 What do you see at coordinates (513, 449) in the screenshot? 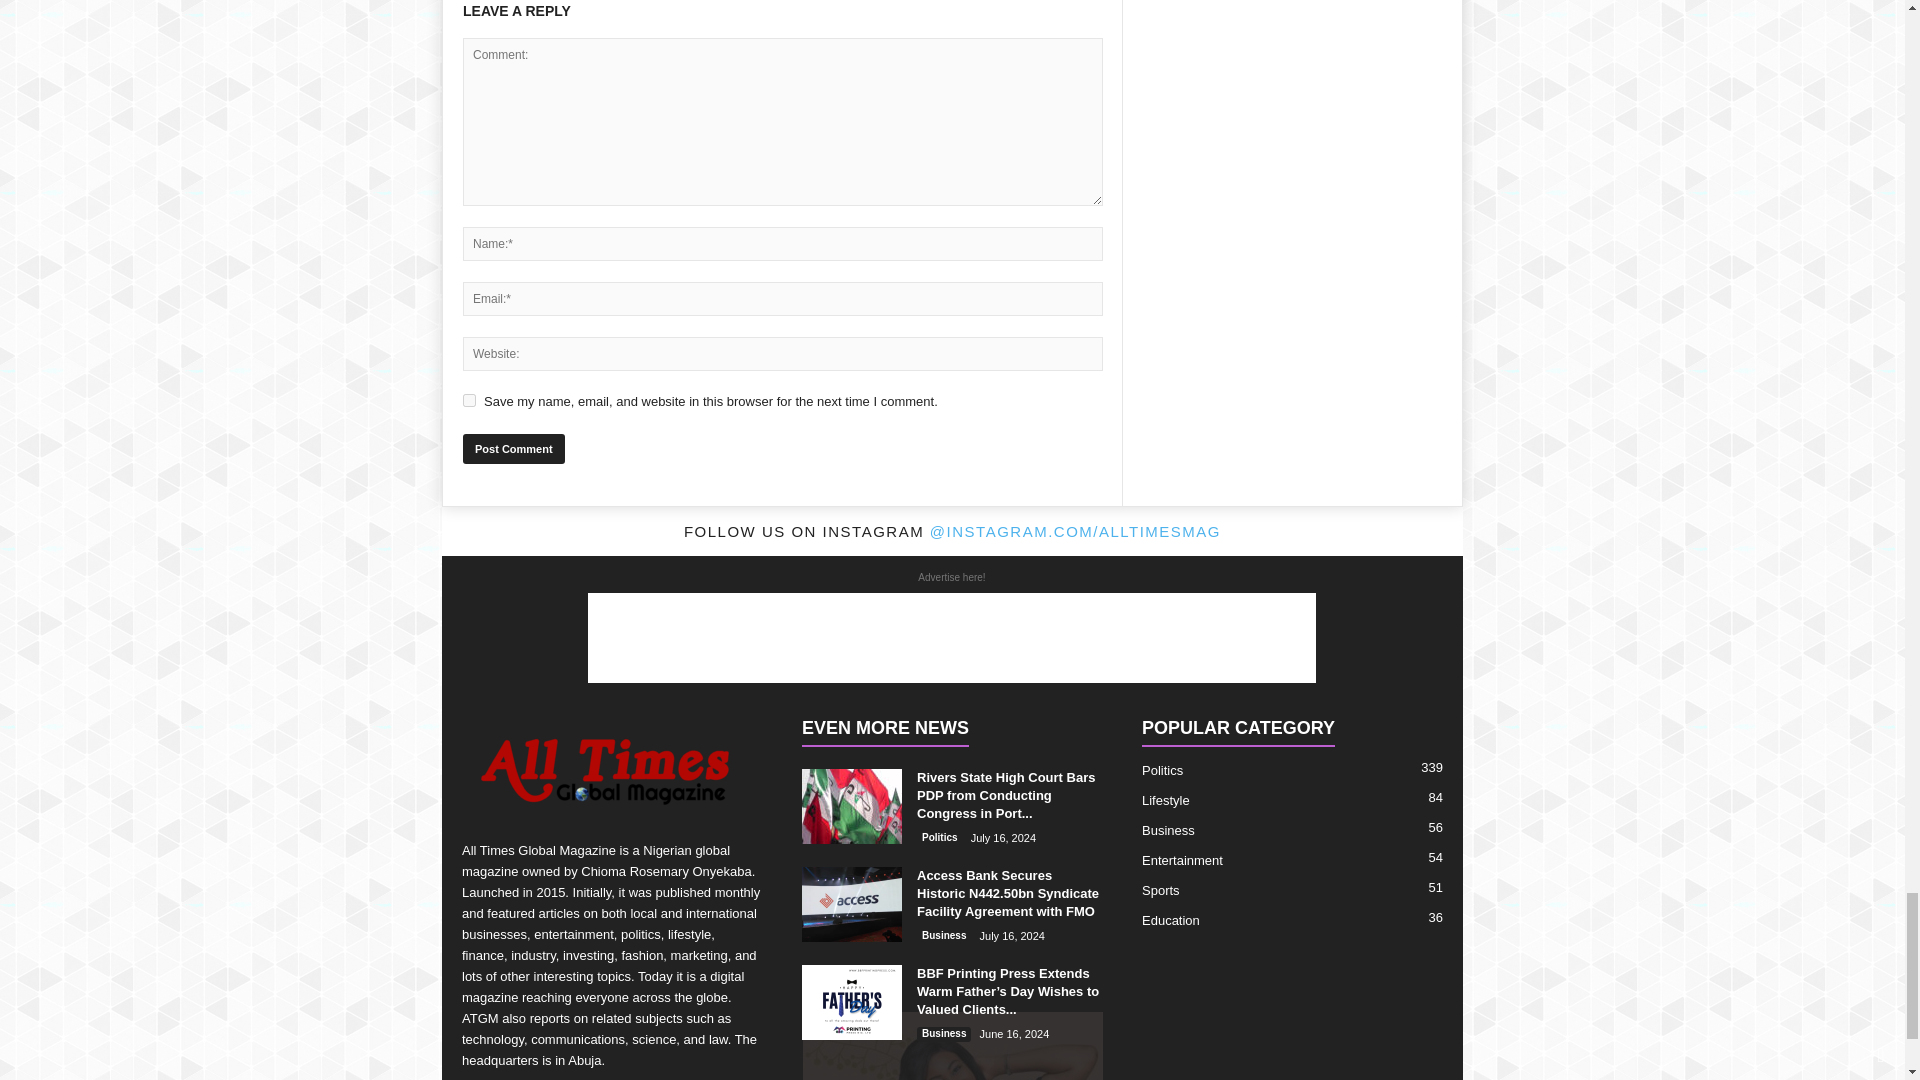
I see `Post Comment` at bounding box center [513, 449].